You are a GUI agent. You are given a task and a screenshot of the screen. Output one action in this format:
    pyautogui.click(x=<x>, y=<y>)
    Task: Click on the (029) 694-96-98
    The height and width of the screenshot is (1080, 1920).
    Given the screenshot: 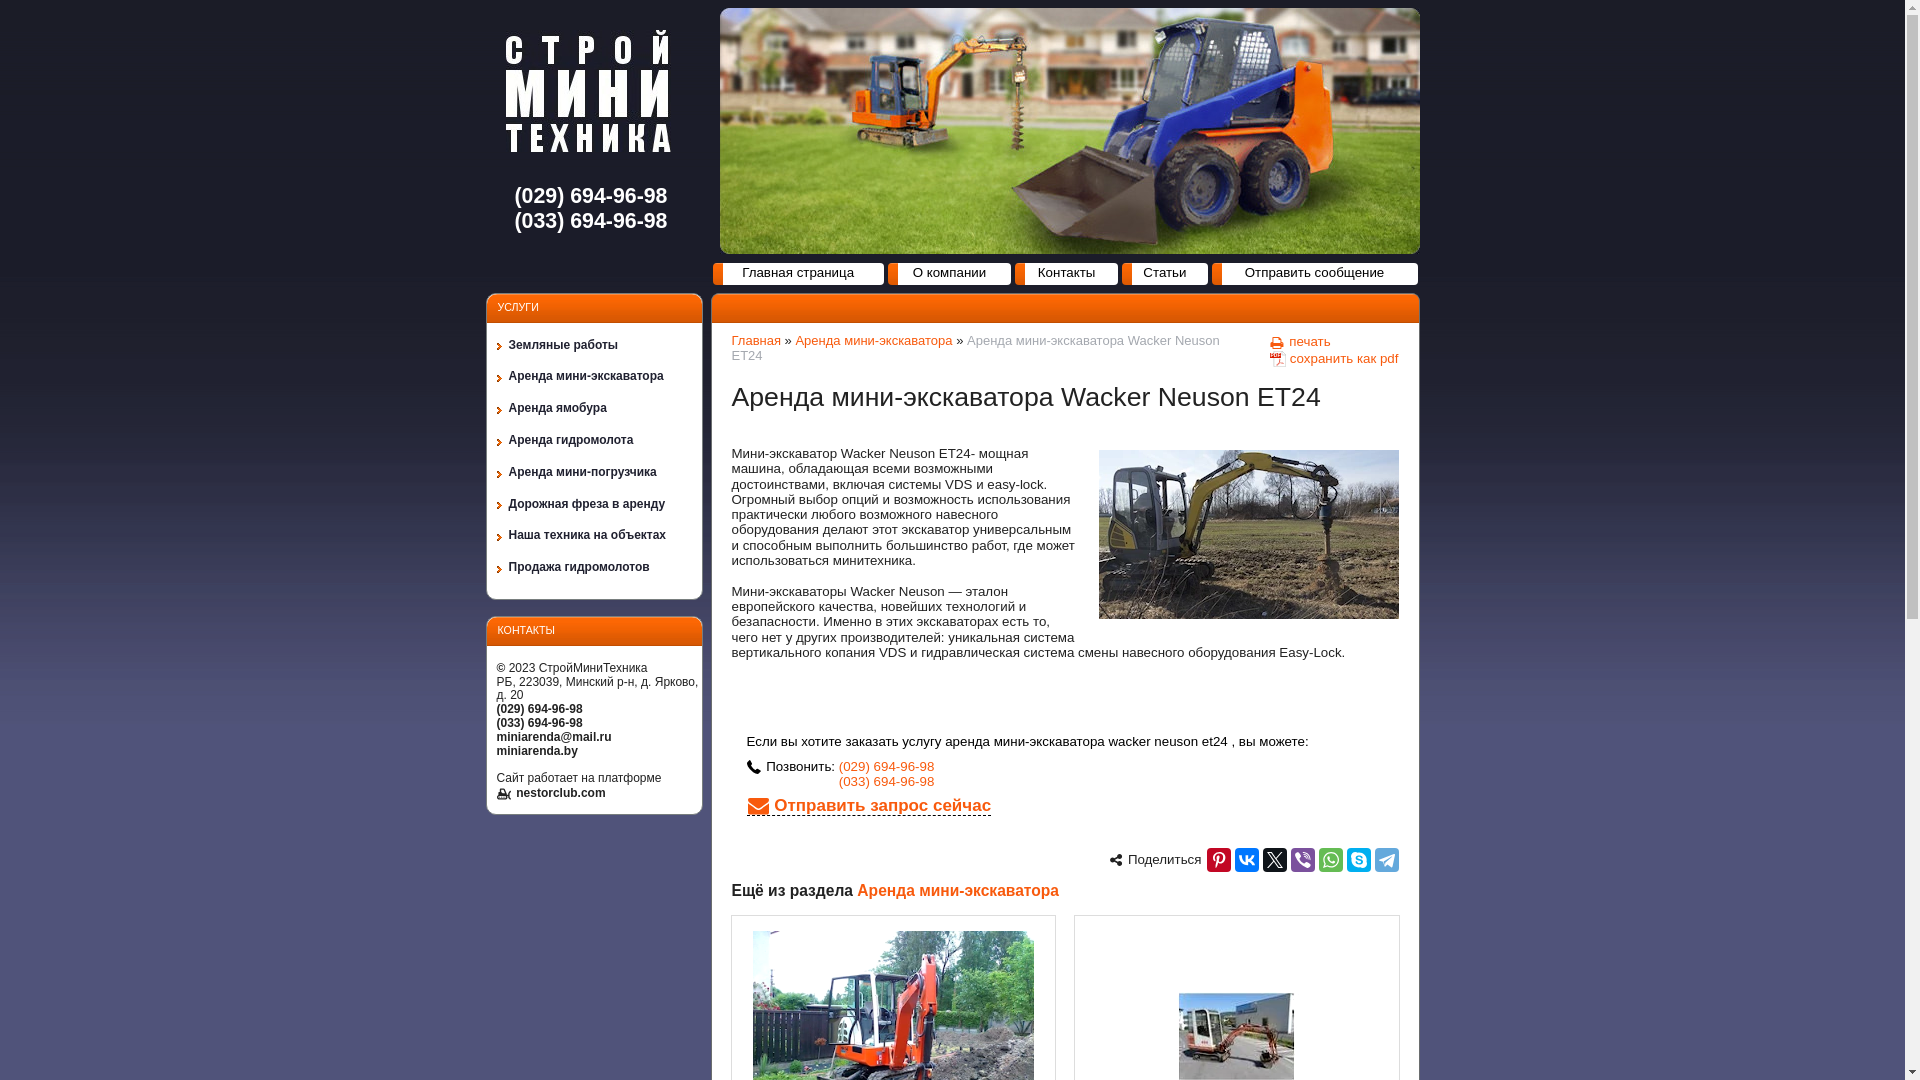 What is the action you would take?
    pyautogui.click(x=539, y=709)
    